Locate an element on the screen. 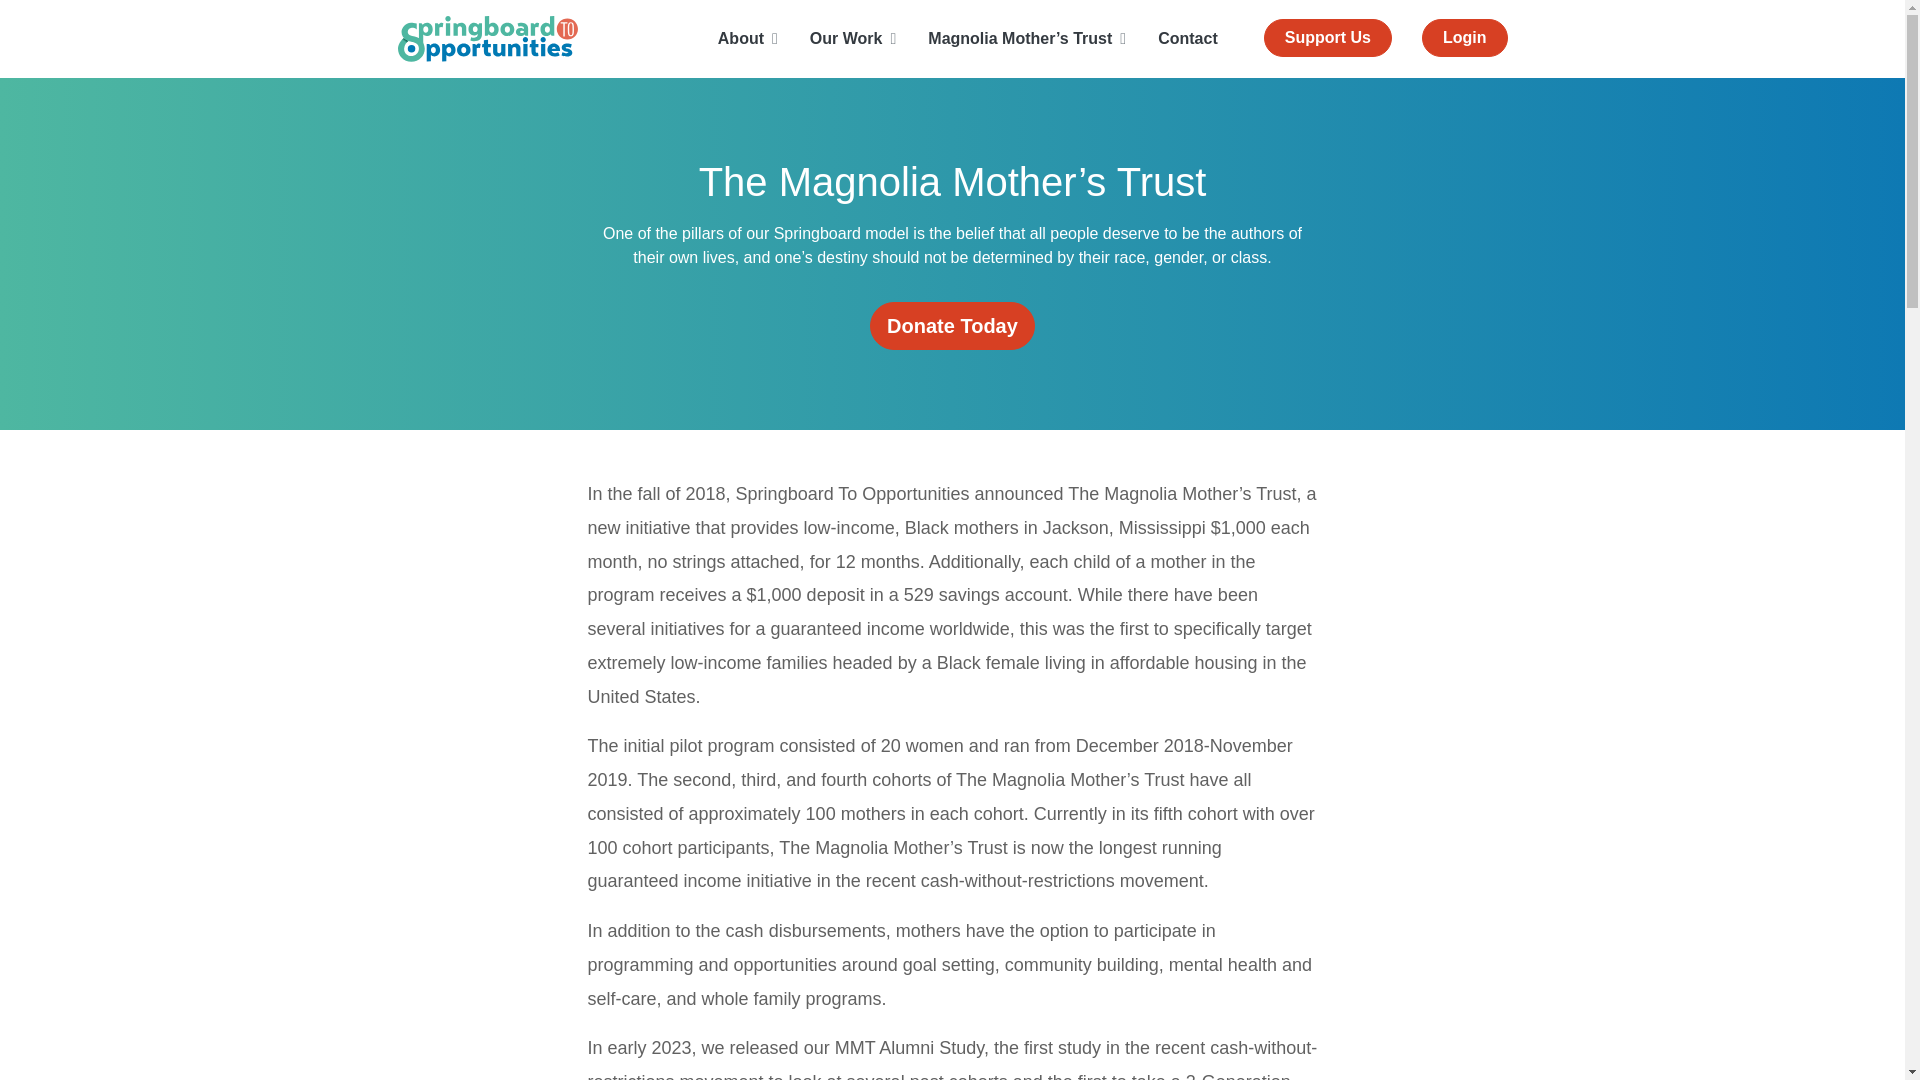 Image resolution: width=1920 pixels, height=1080 pixels. Login is located at coordinates (1464, 38).